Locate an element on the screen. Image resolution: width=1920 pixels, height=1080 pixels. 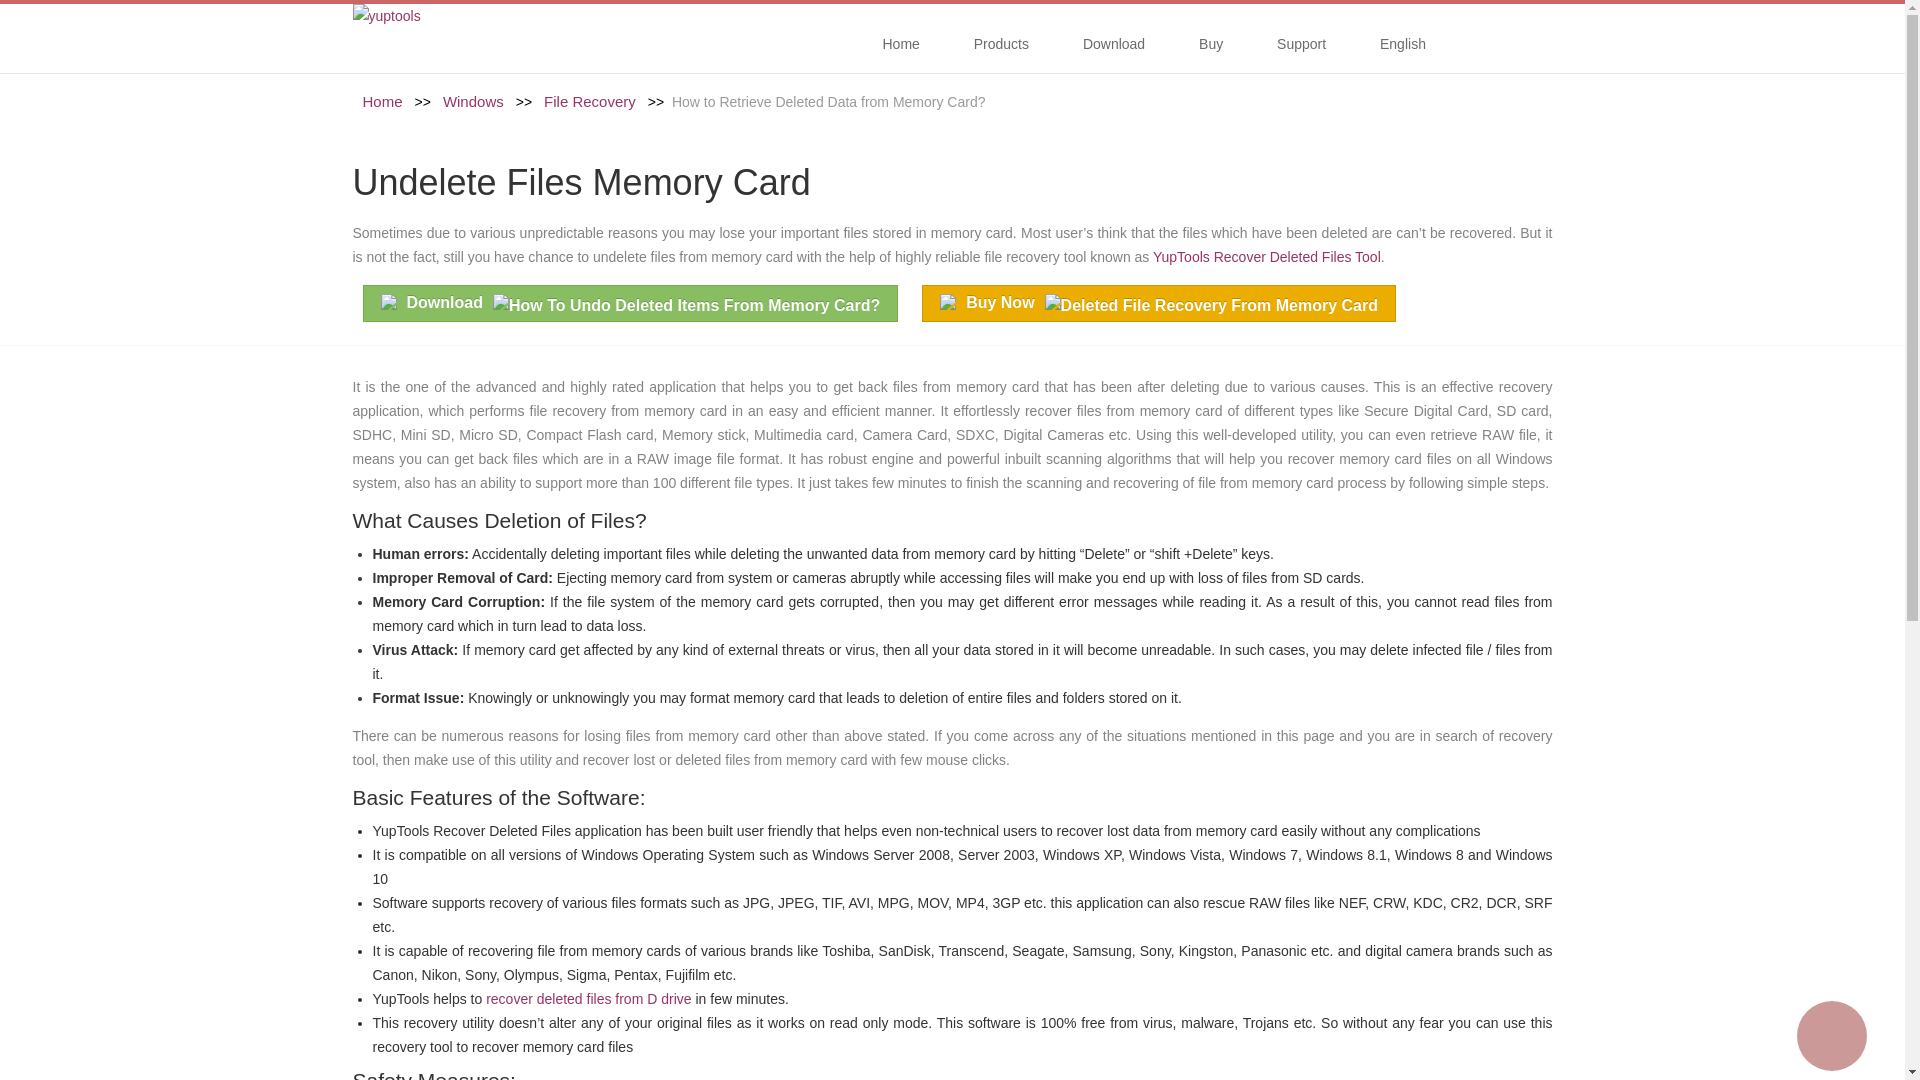
Buy is located at coordinates (1210, 46).